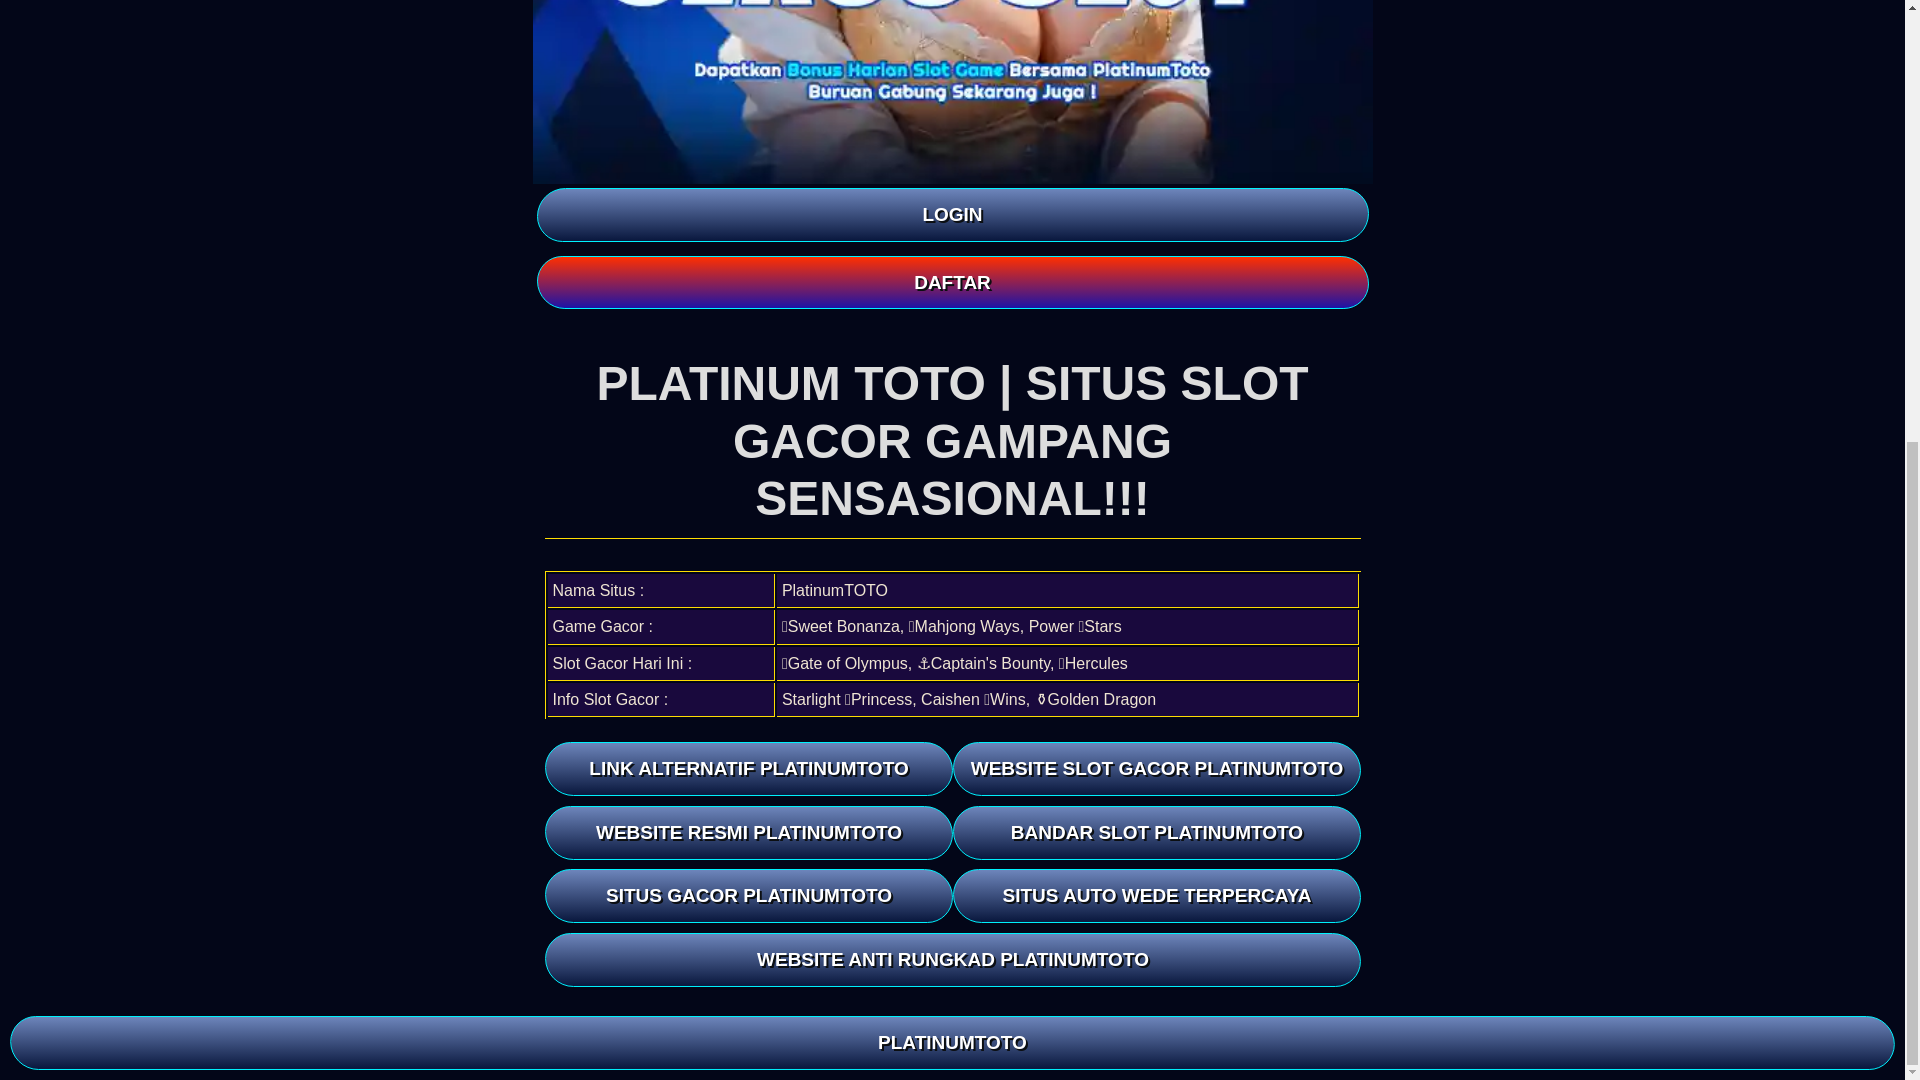  I want to click on WEBSITE SLOT GACOR PLATINUMTOTO, so click(1156, 768).